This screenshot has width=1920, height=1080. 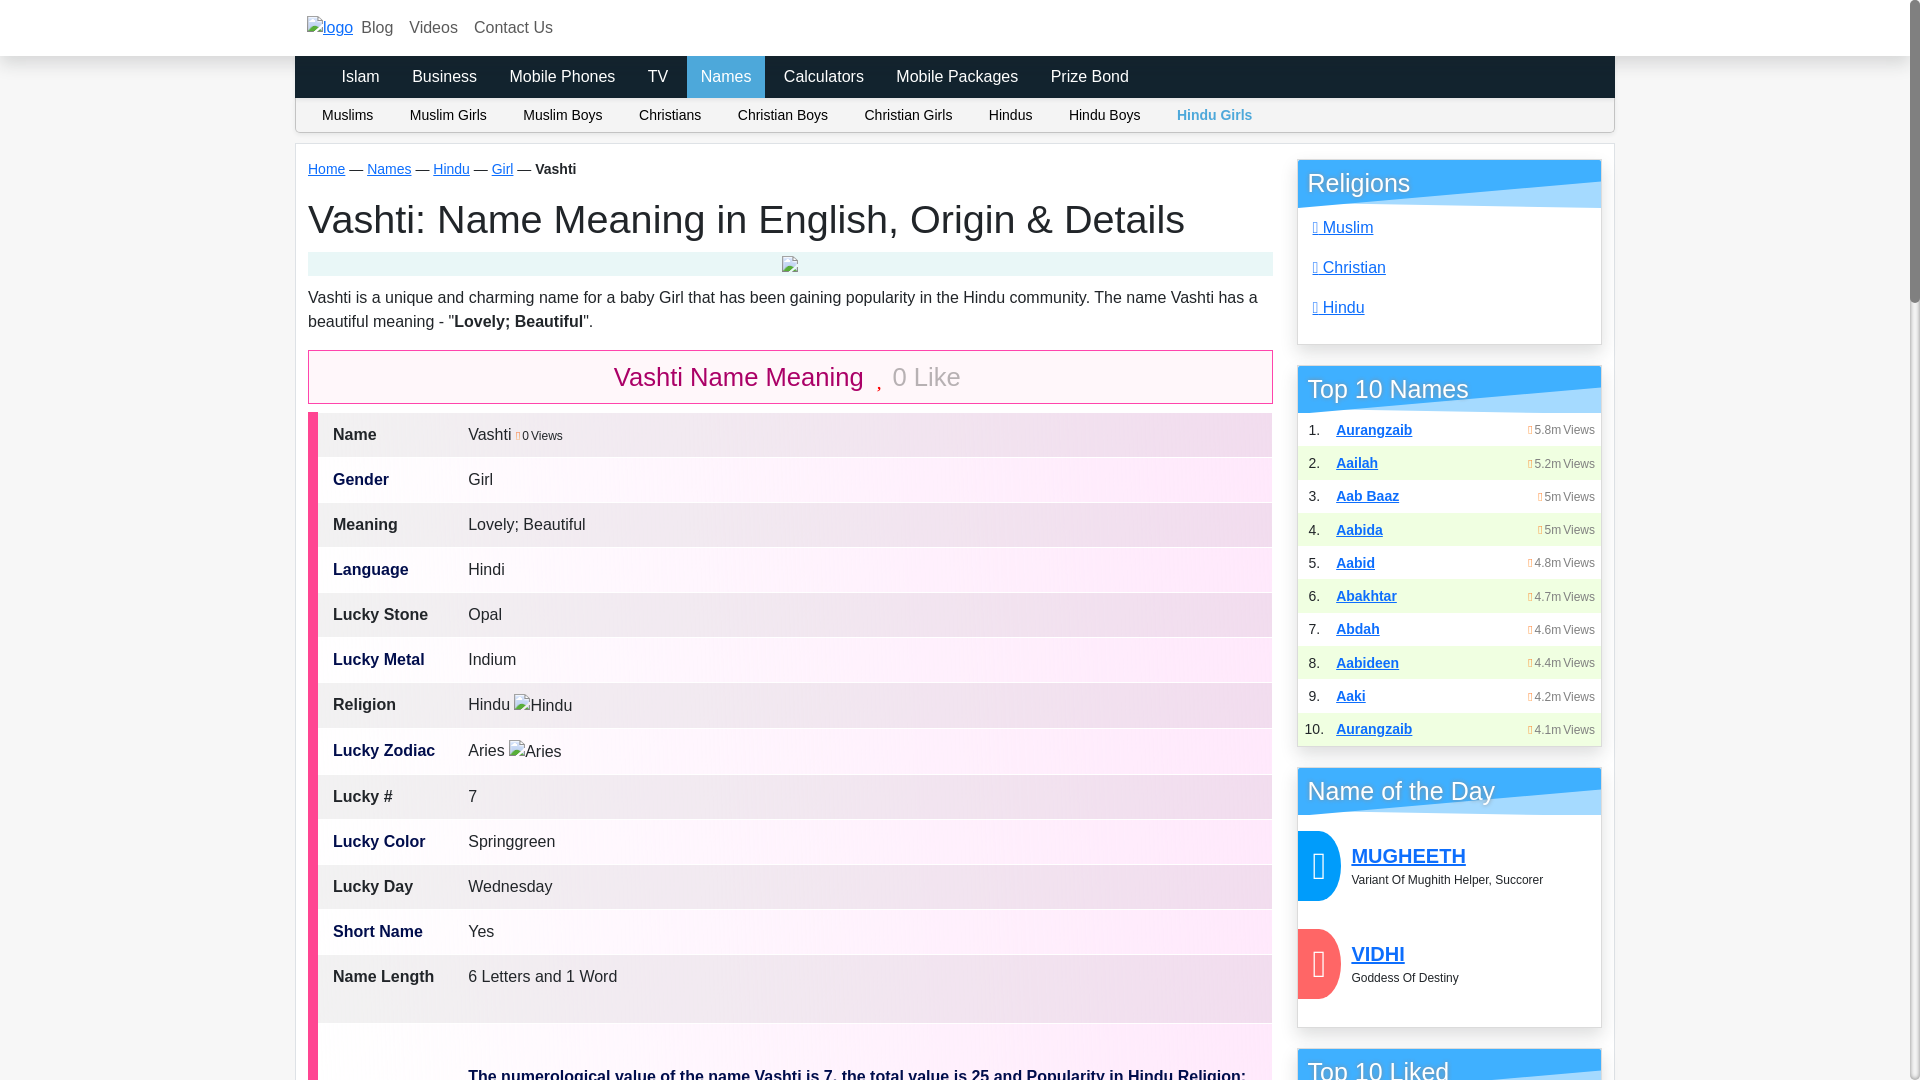 What do you see at coordinates (562, 77) in the screenshot?
I see `Mobile Phones` at bounding box center [562, 77].